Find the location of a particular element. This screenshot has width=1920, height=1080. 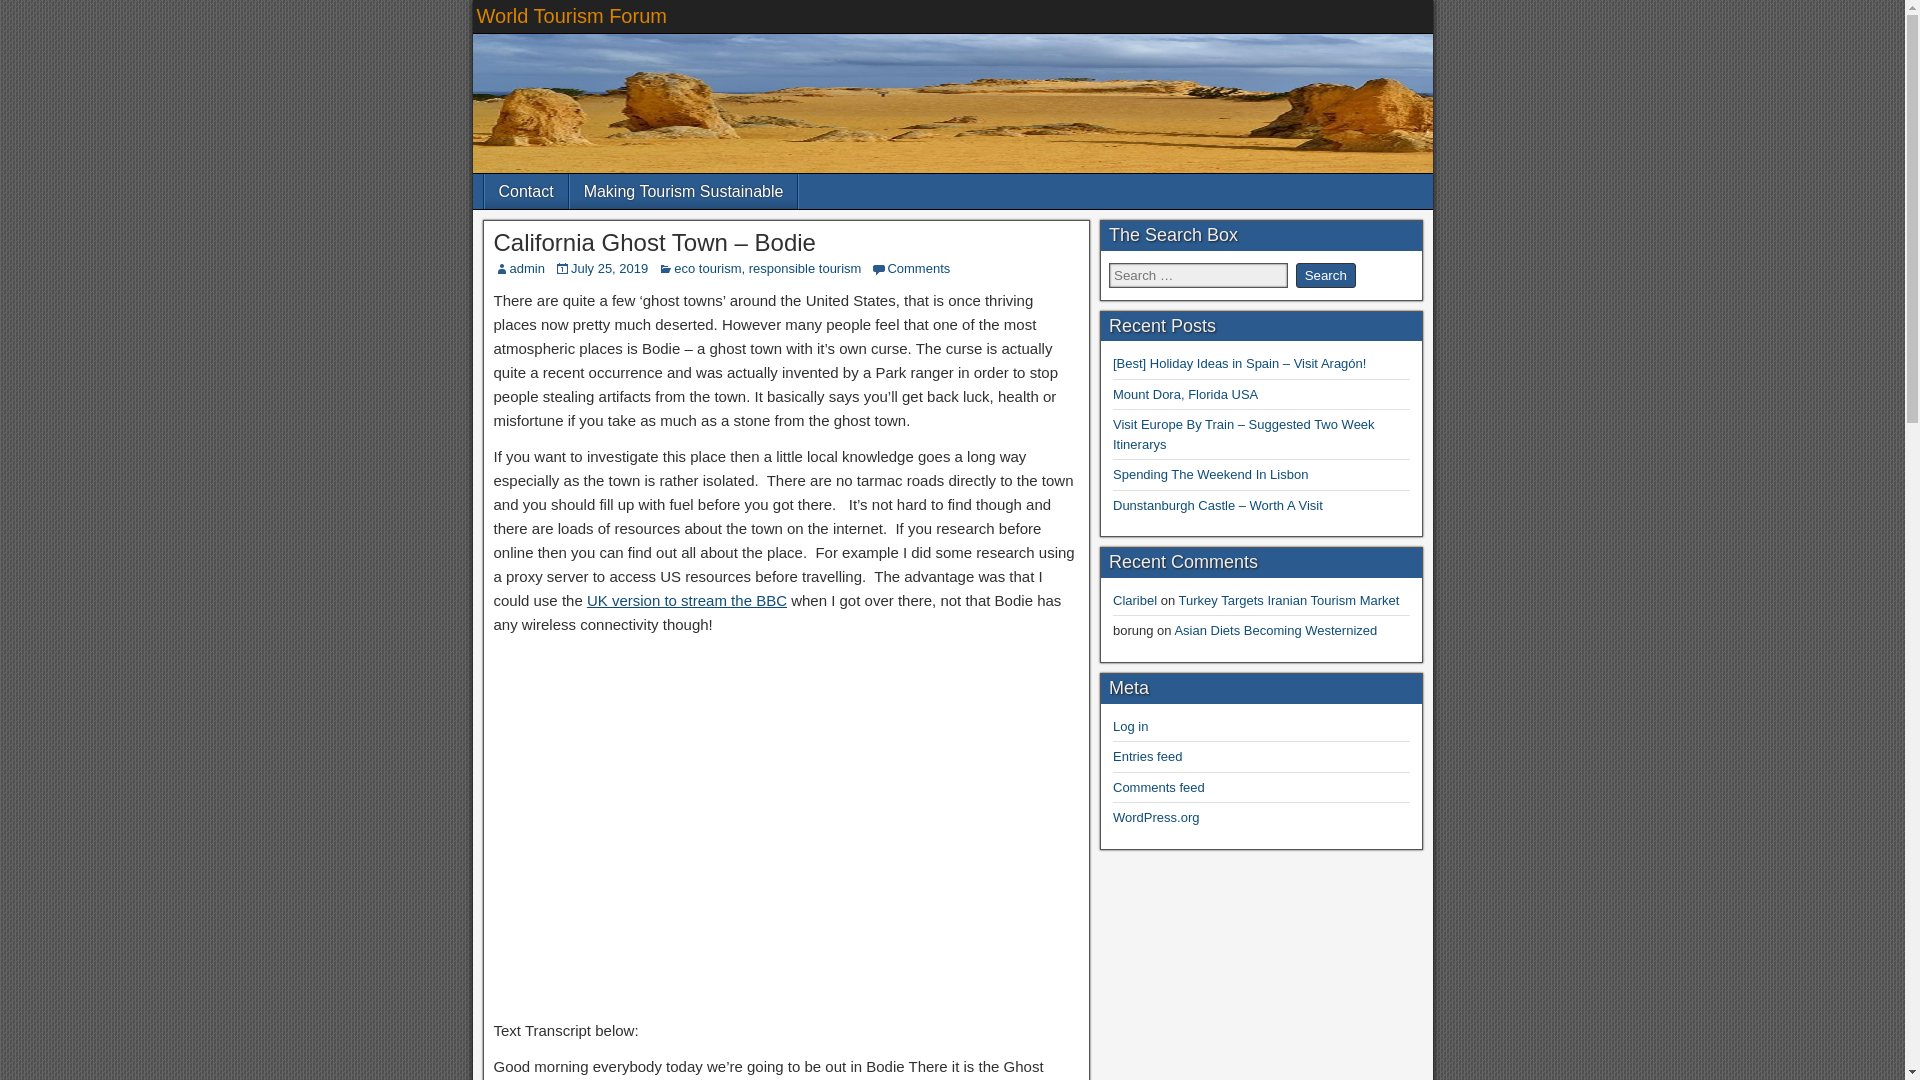

admin is located at coordinates (528, 268).